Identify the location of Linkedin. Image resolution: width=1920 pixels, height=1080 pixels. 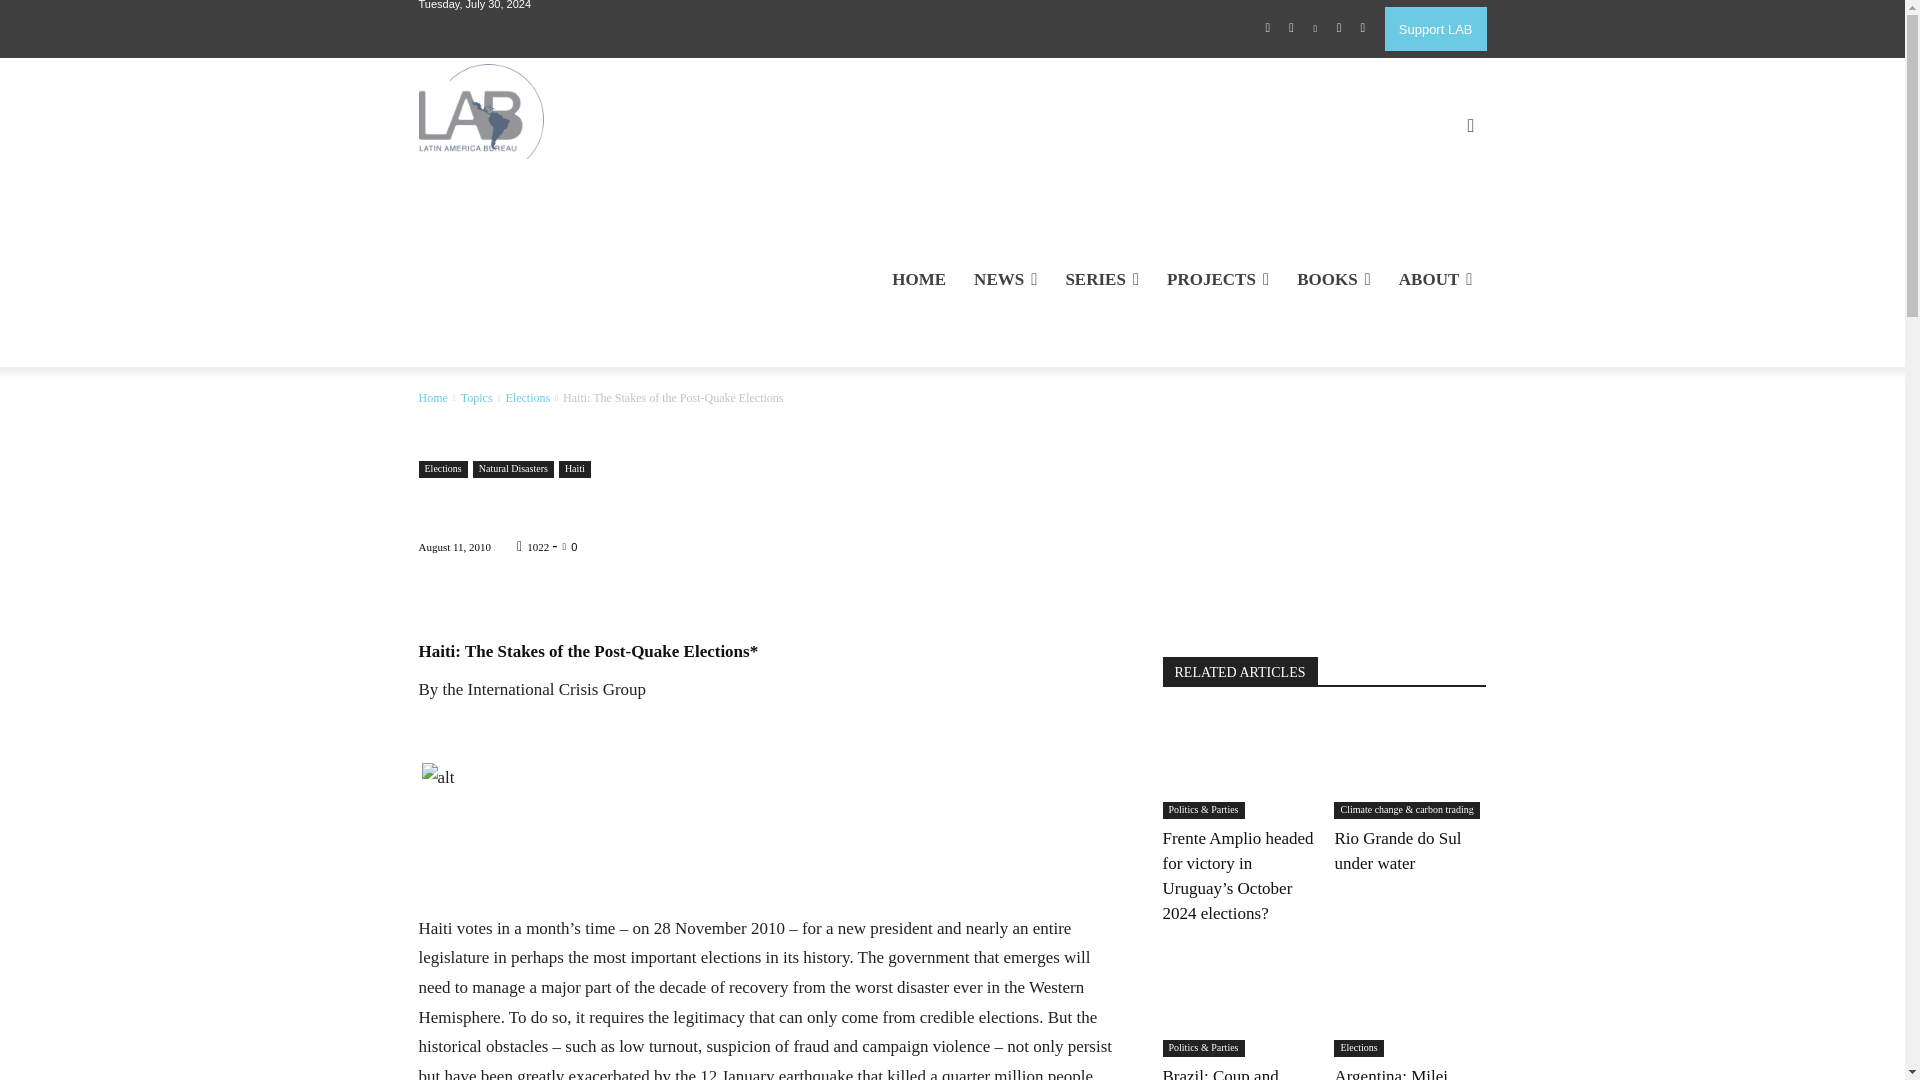
(1316, 29).